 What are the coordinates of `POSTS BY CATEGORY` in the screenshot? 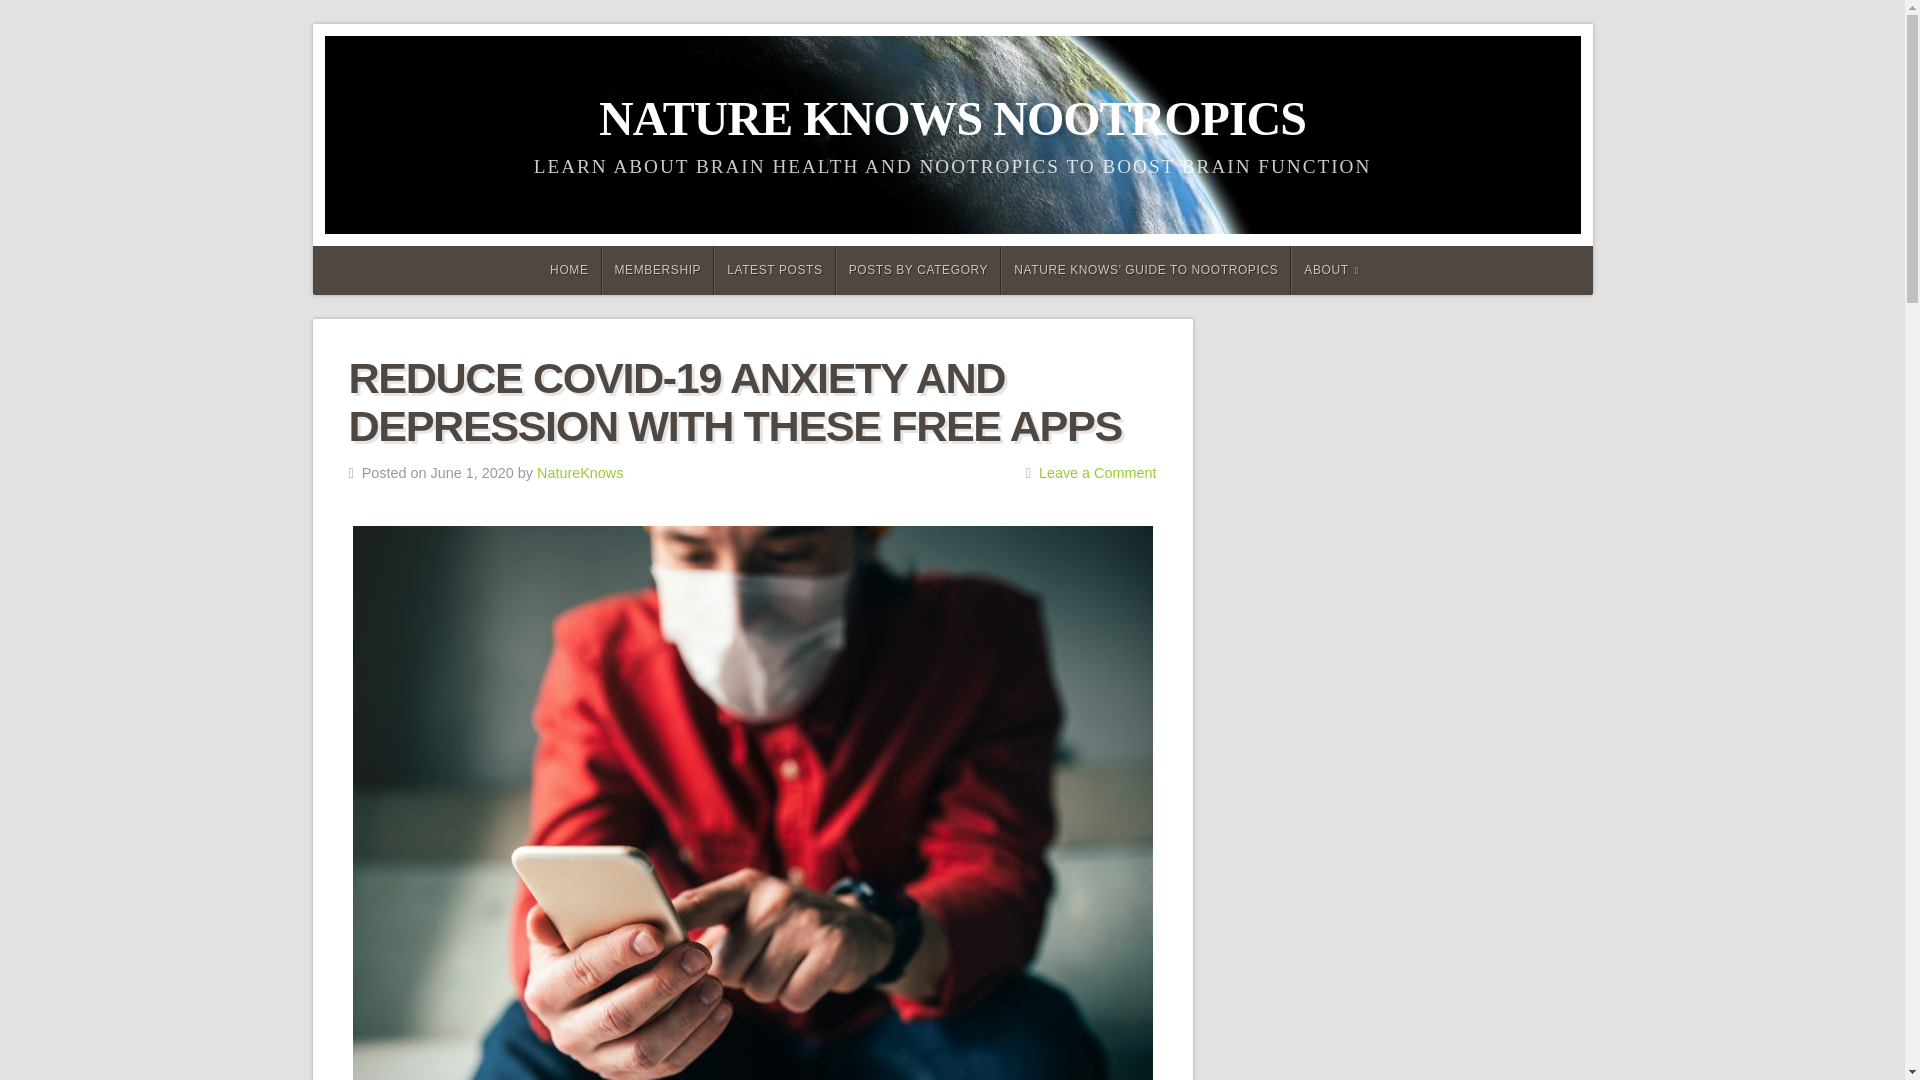 It's located at (918, 270).